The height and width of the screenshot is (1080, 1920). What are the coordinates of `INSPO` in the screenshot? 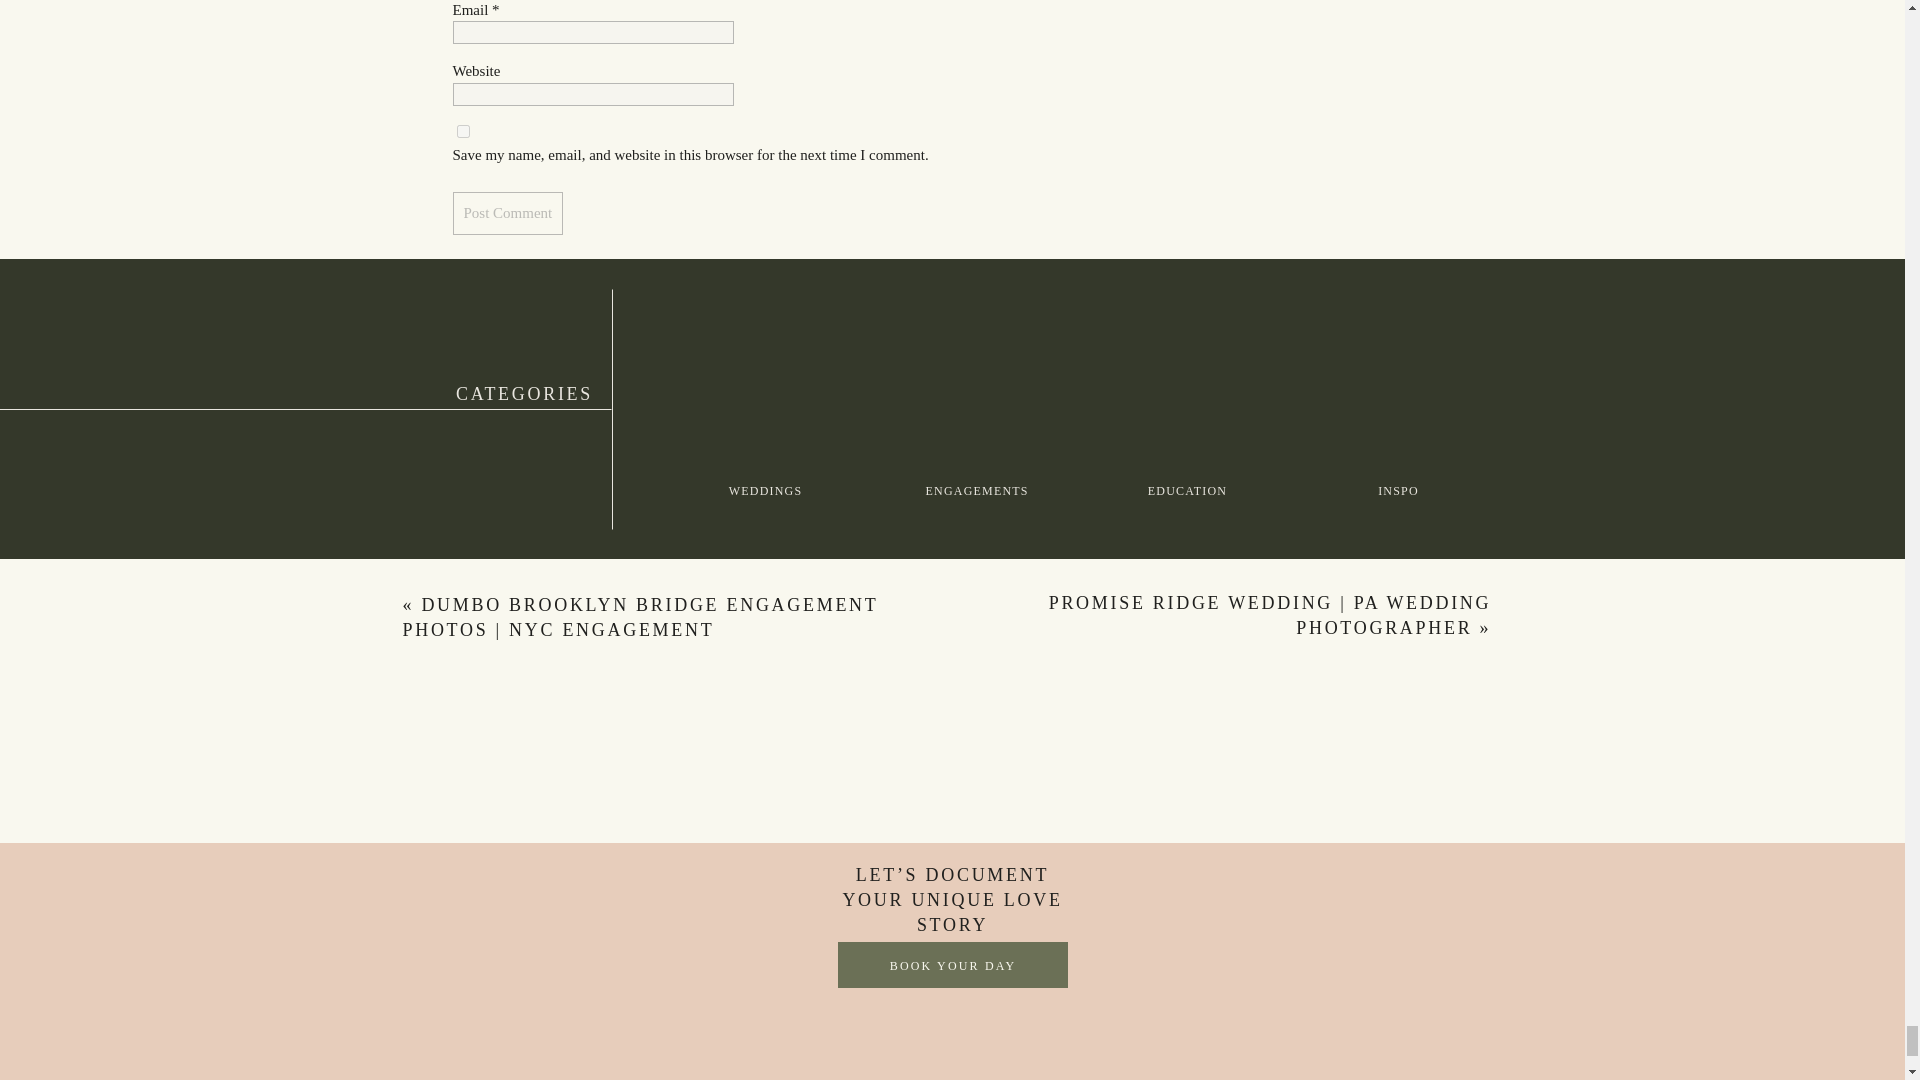 It's located at (1398, 491).